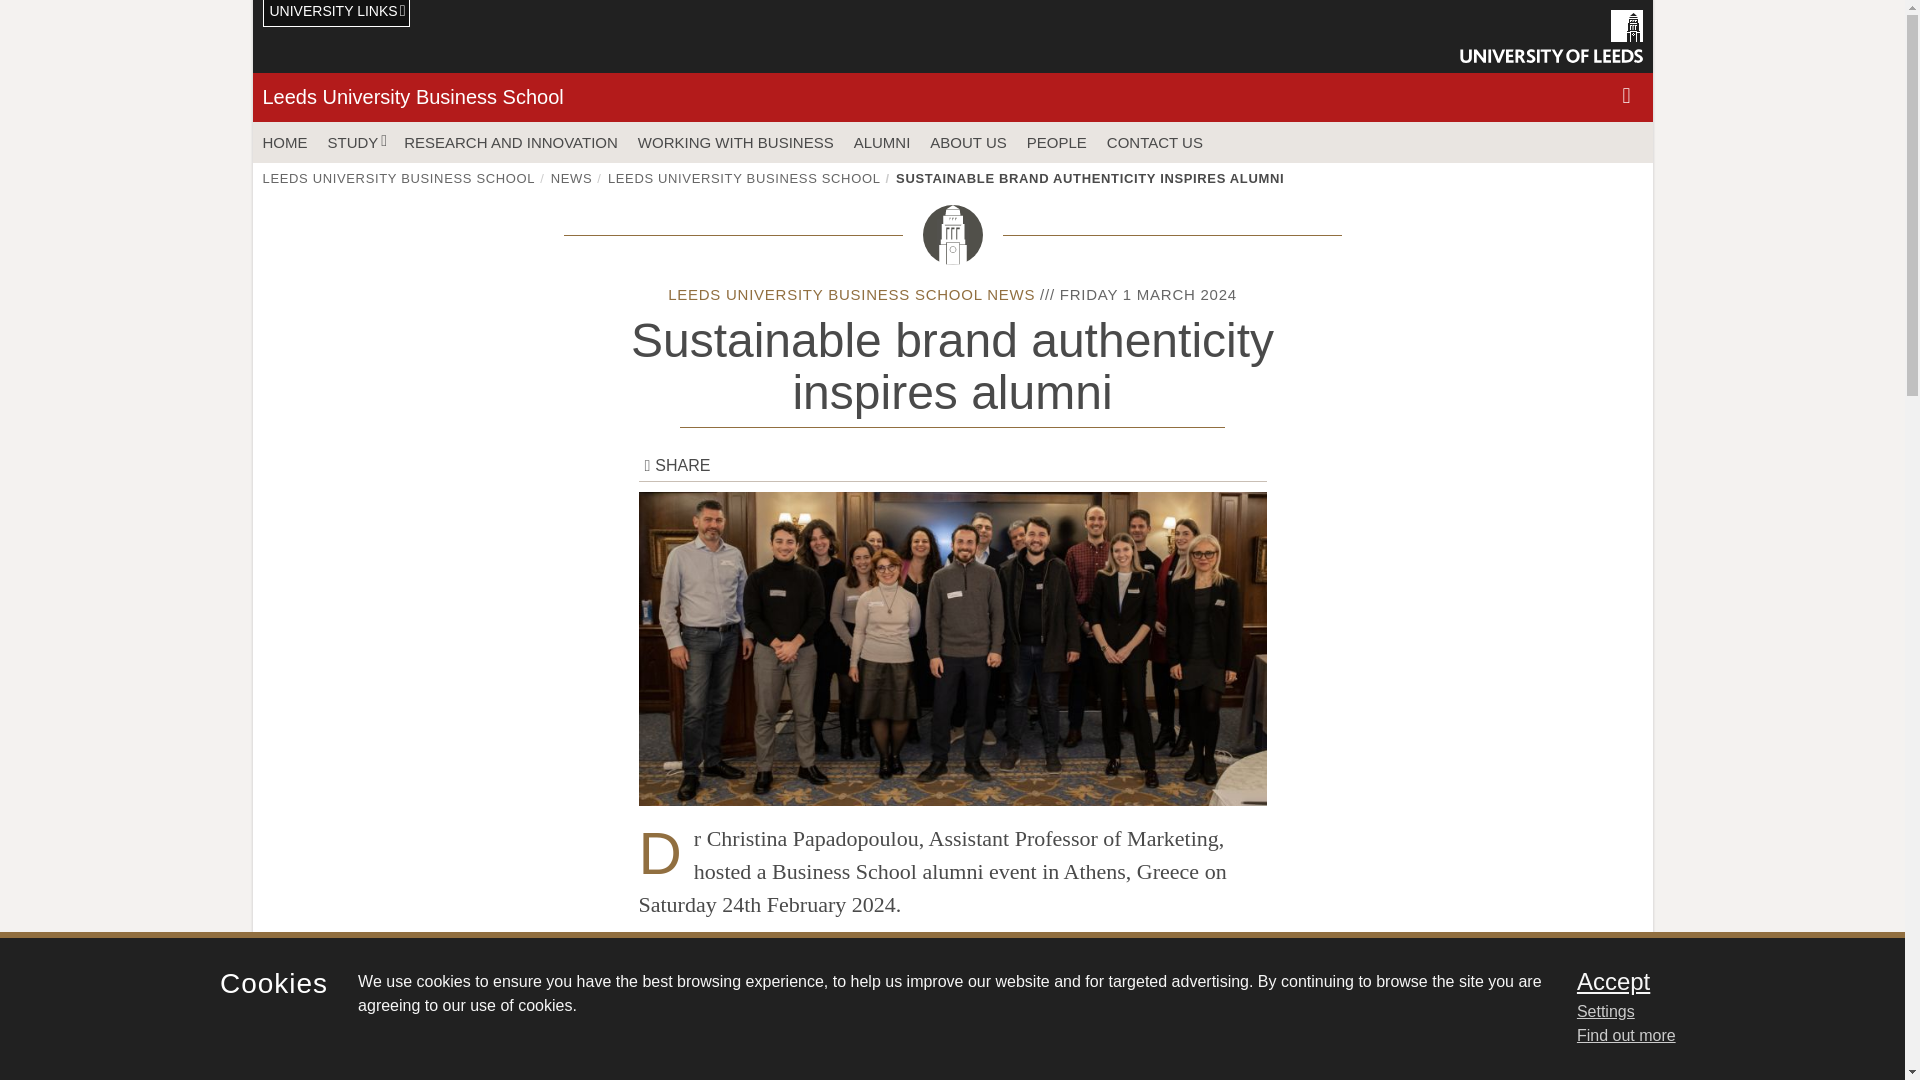  What do you see at coordinates (1714, 1012) in the screenshot?
I see `Settings` at bounding box center [1714, 1012].